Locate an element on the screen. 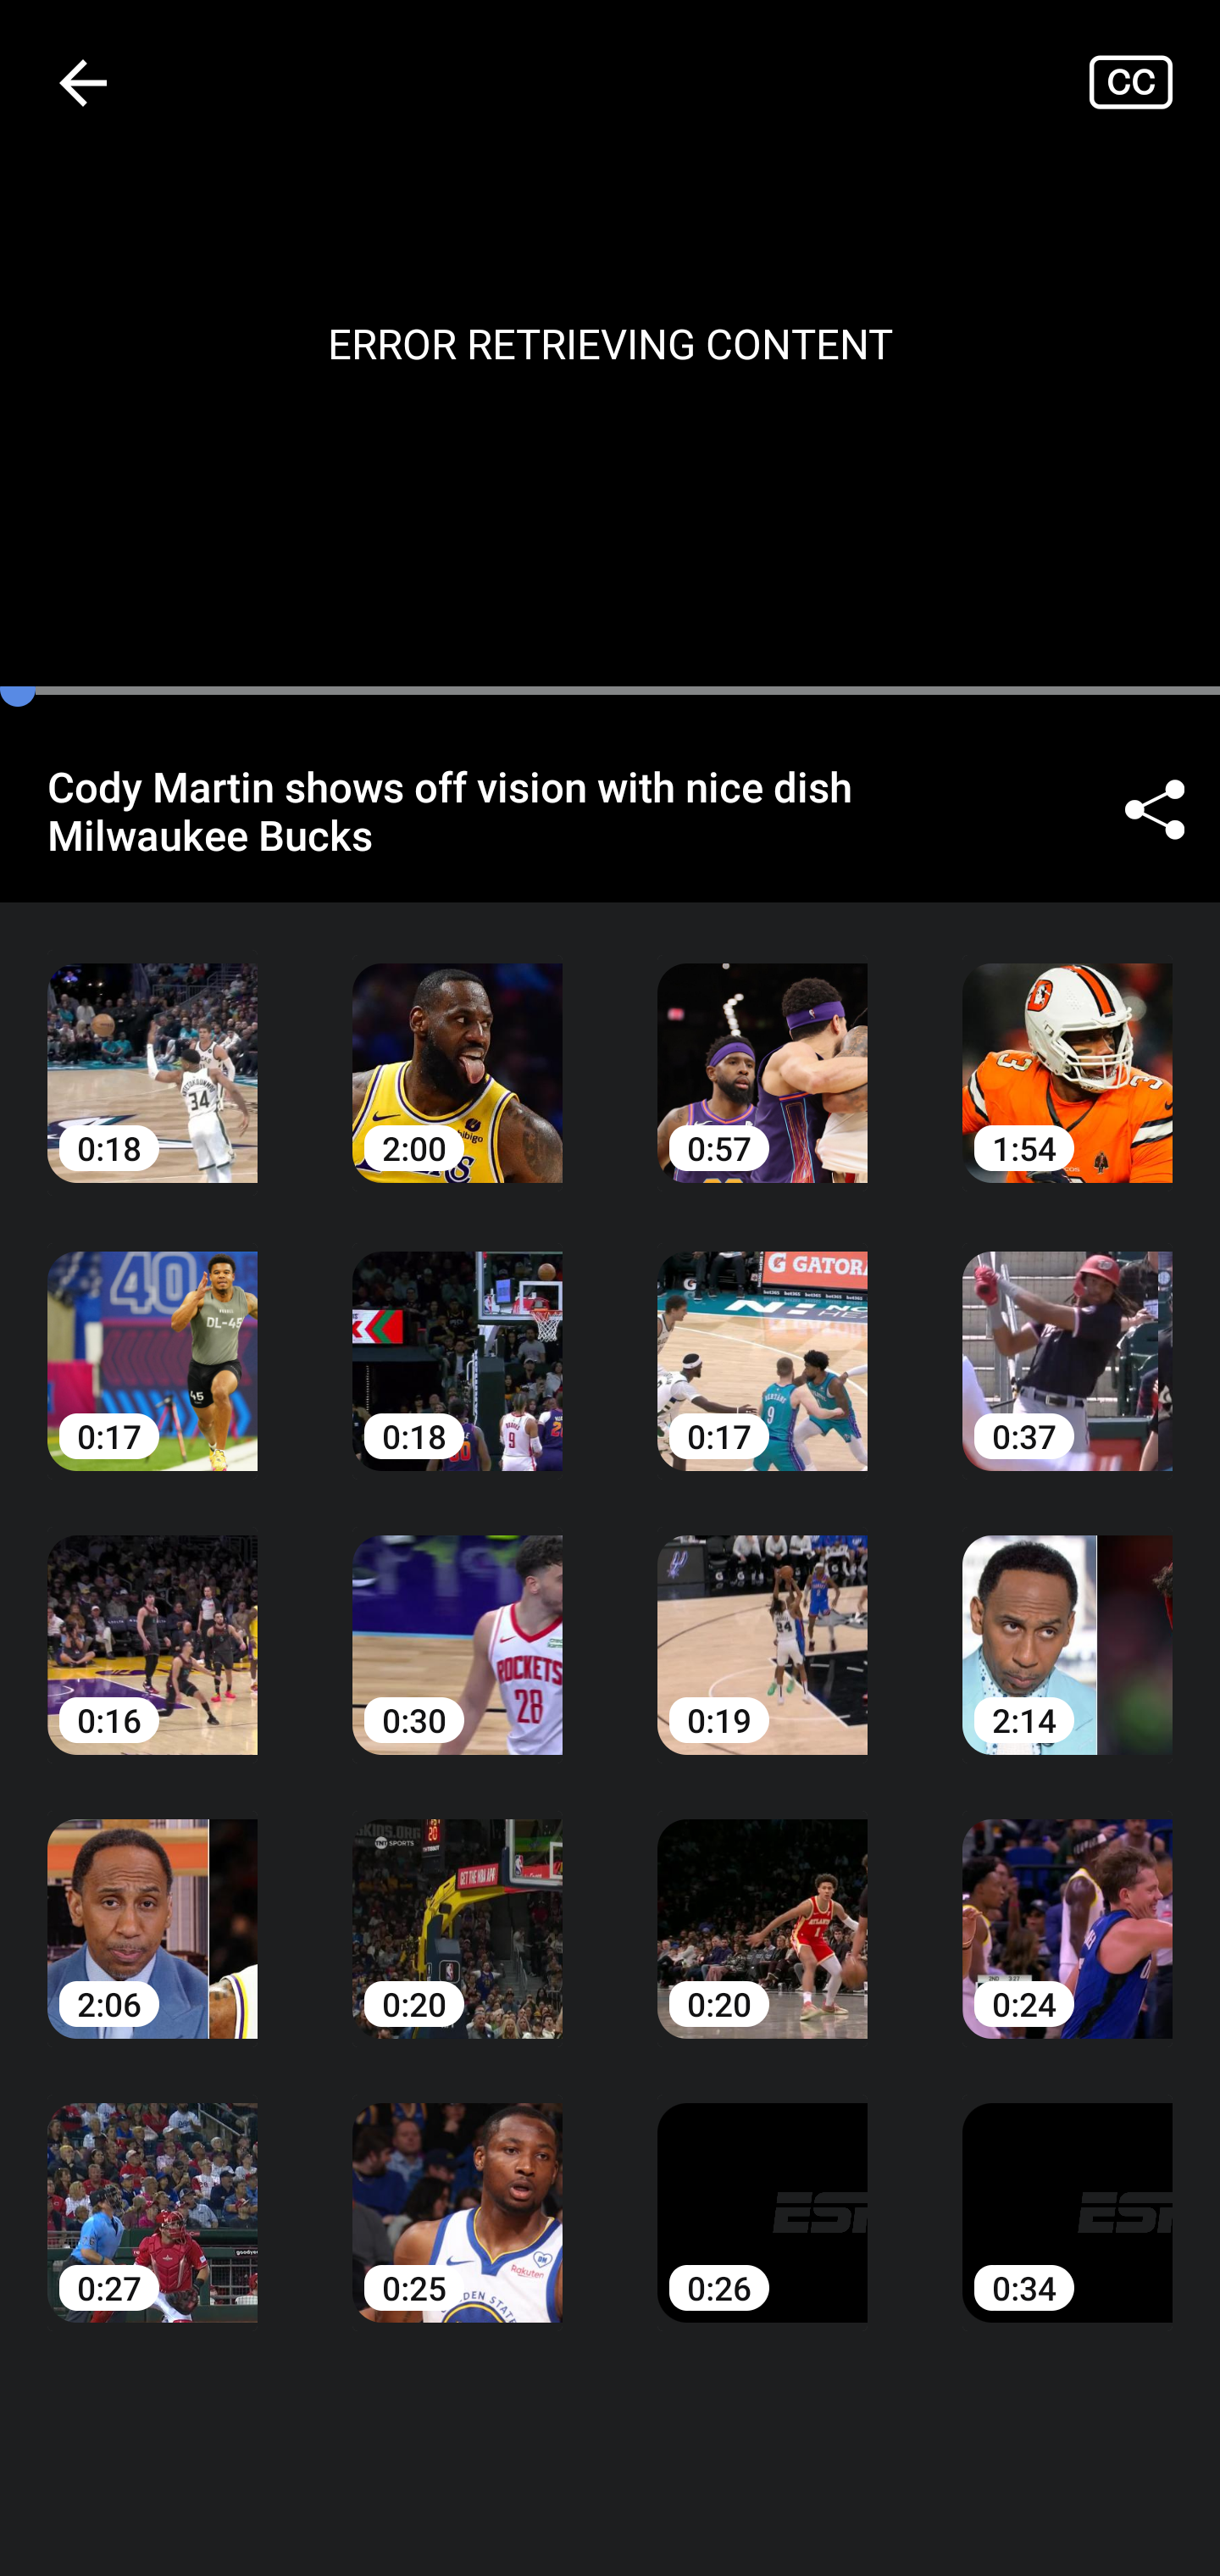 Image resolution: width=1220 pixels, height=2576 pixels. 2:14 is located at coordinates (1067, 1621).